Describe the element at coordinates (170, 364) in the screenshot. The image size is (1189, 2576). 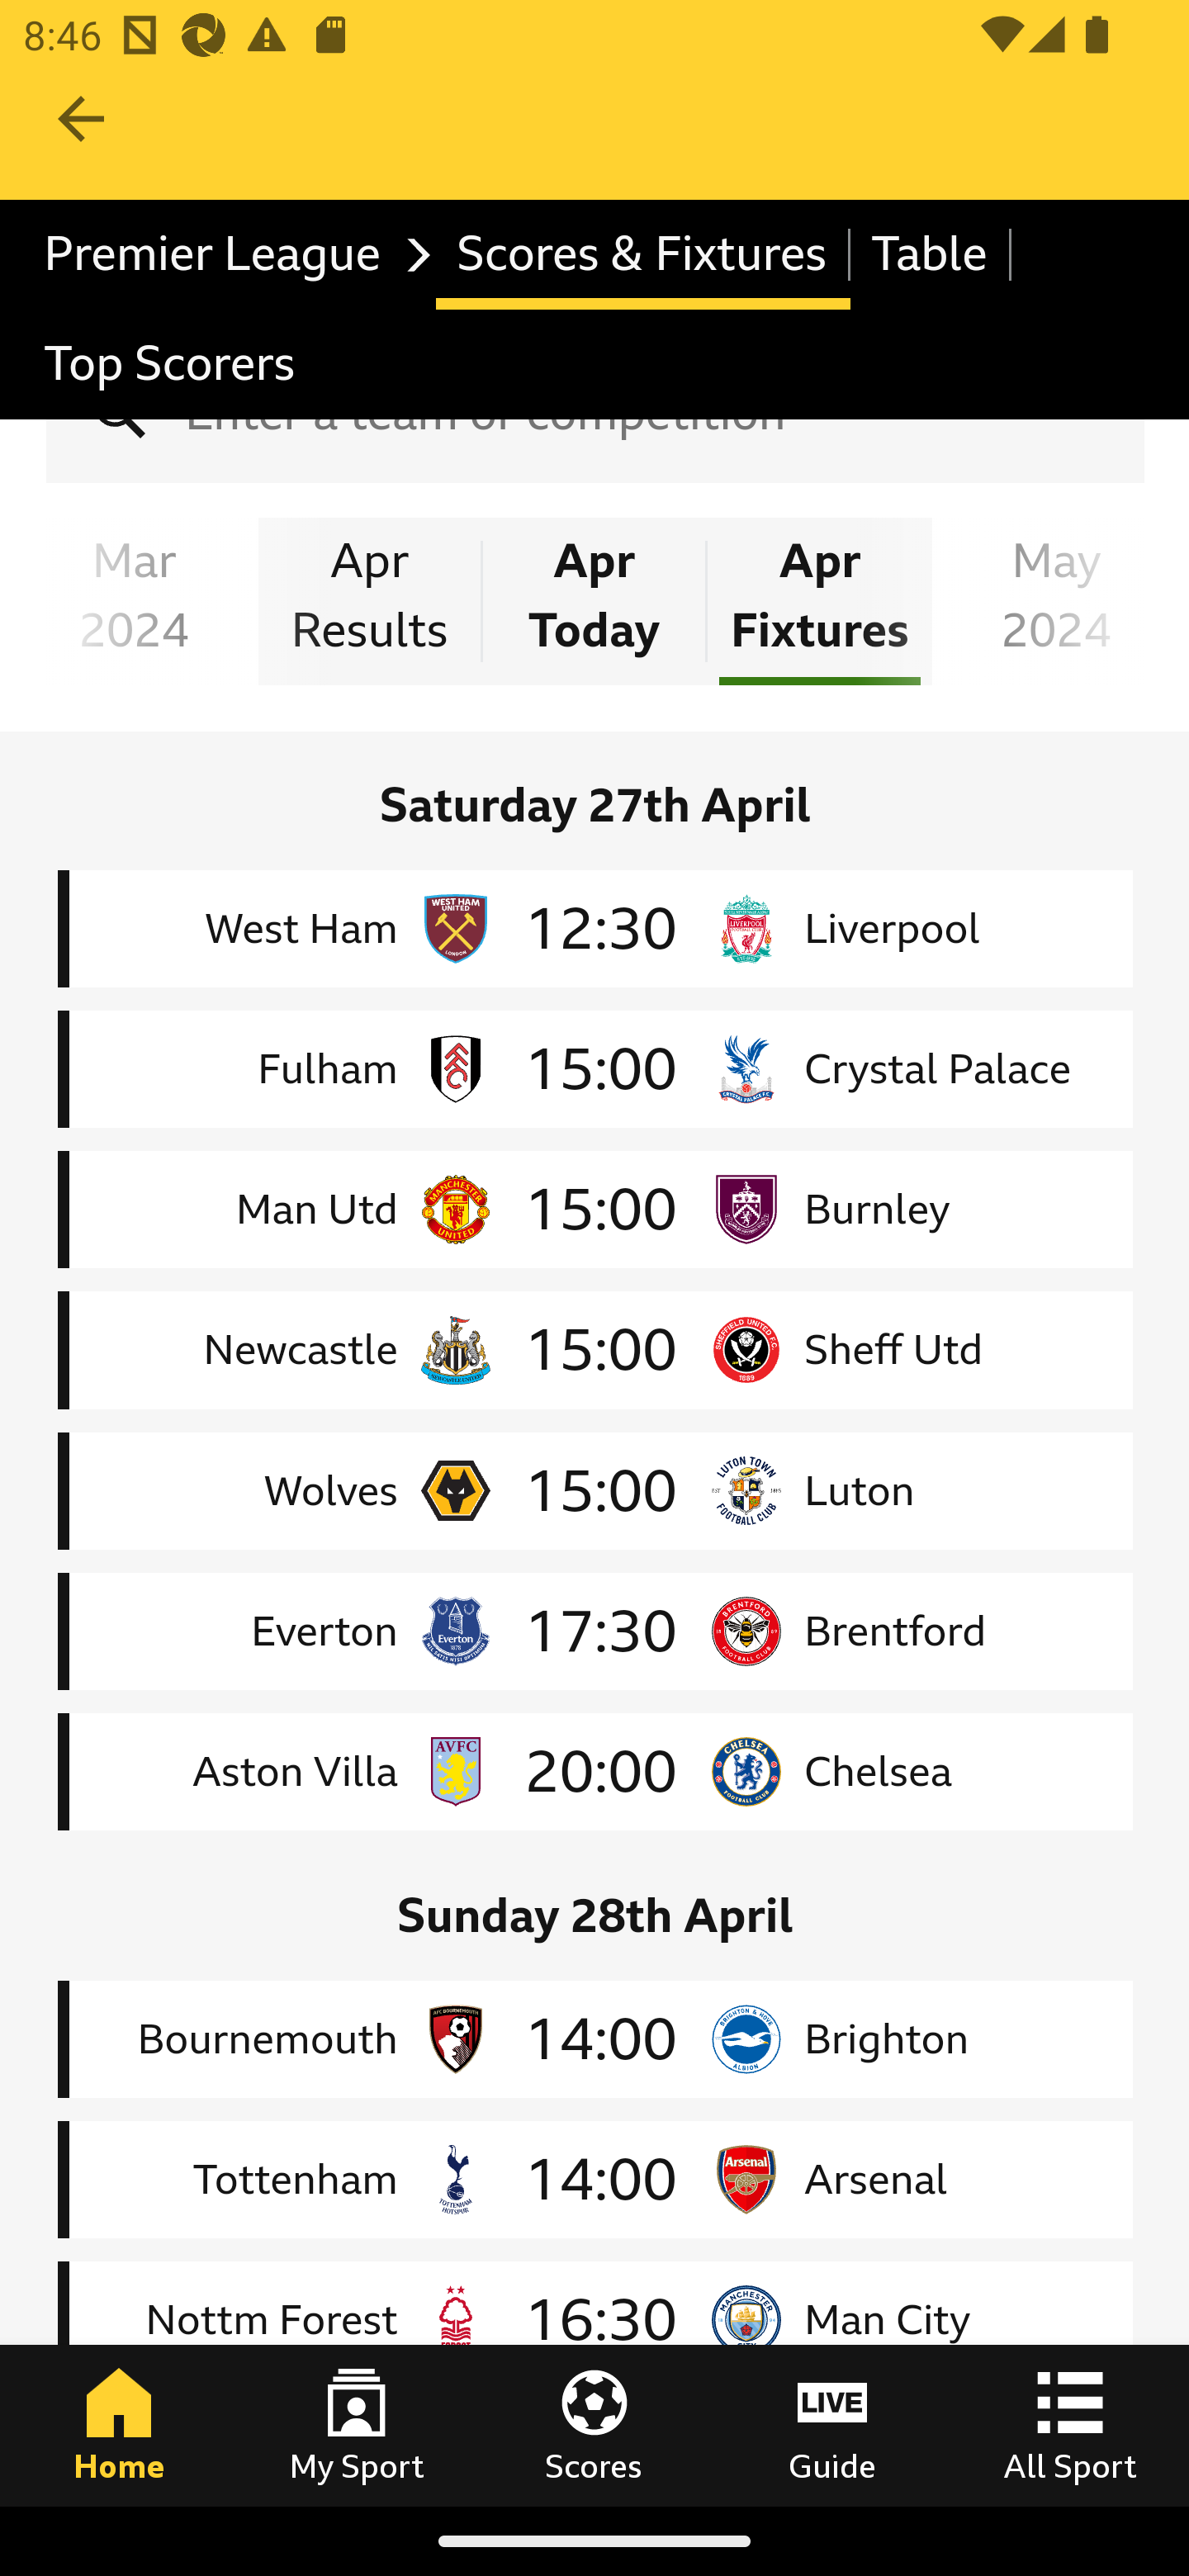
I see `Top Scorers` at that location.